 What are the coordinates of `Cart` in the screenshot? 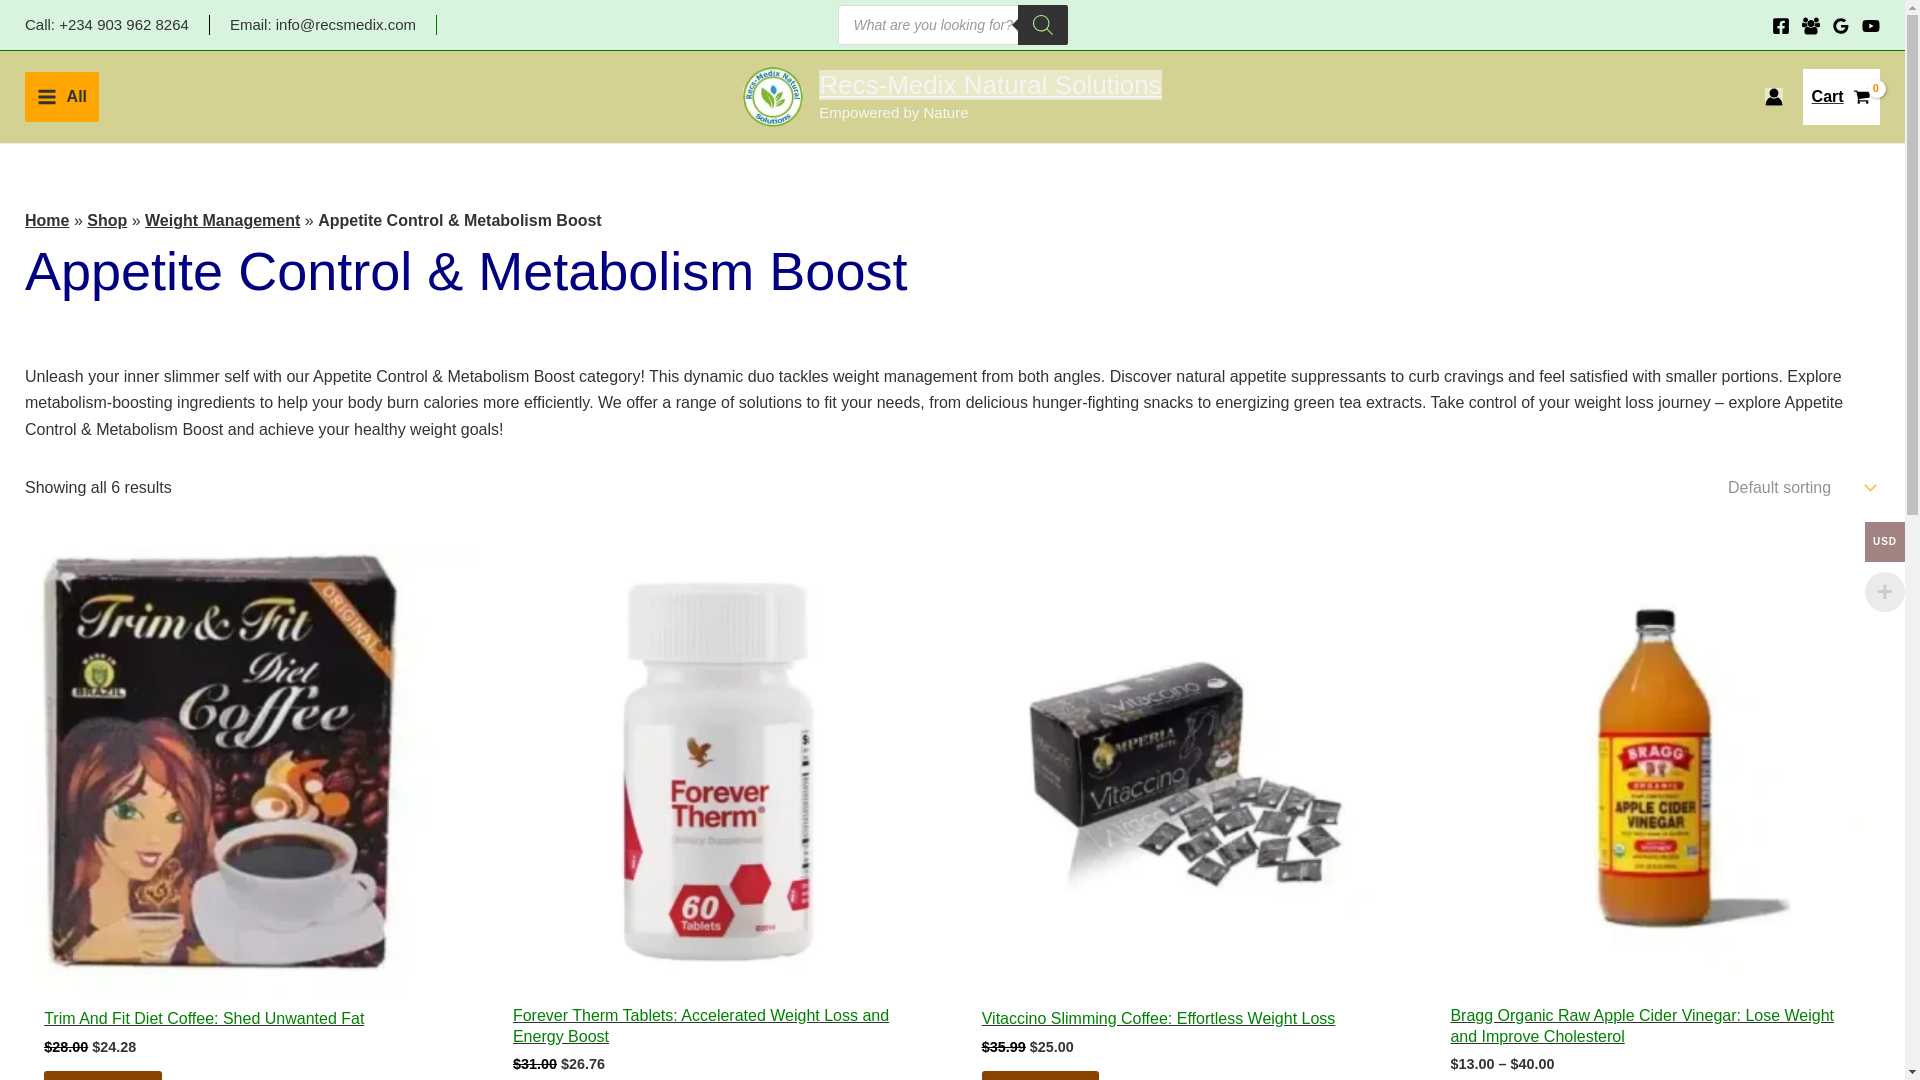 It's located at (990, 85).